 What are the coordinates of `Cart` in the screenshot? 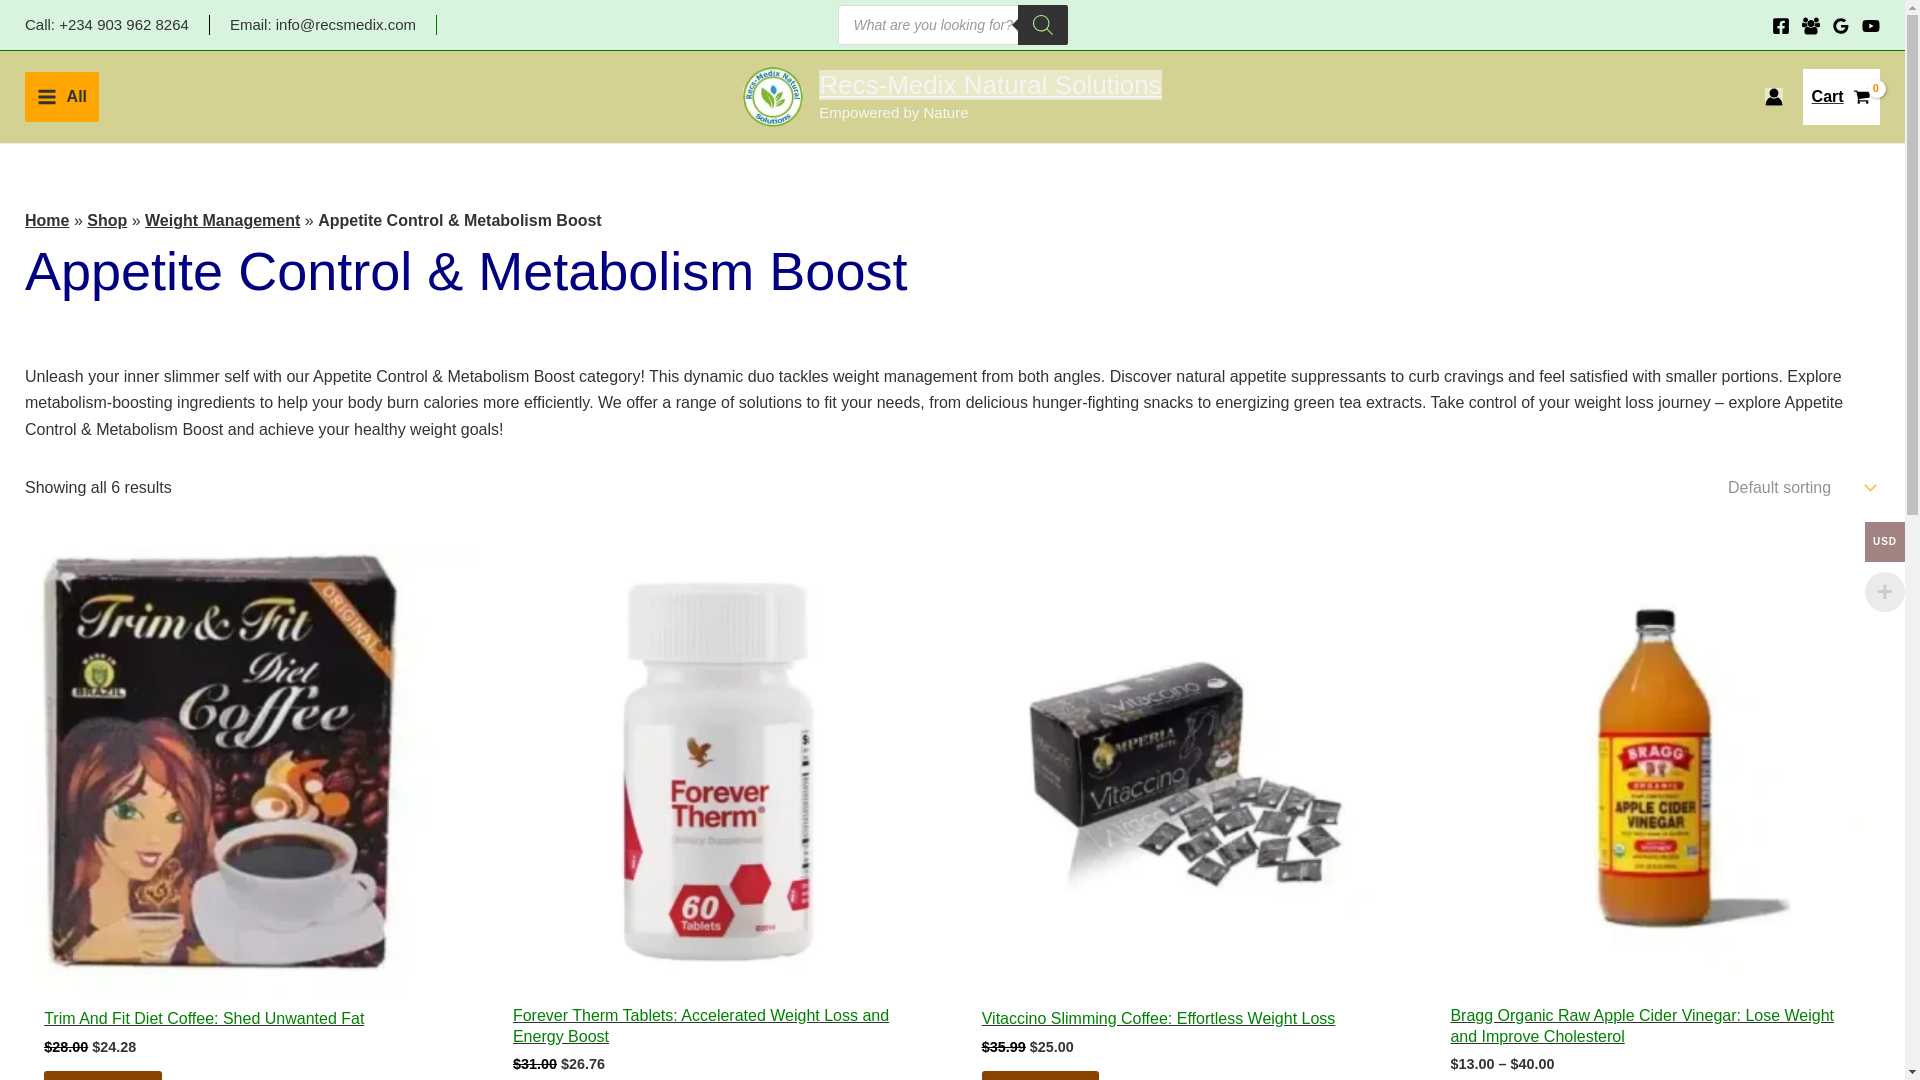 It's located at (990, 85).